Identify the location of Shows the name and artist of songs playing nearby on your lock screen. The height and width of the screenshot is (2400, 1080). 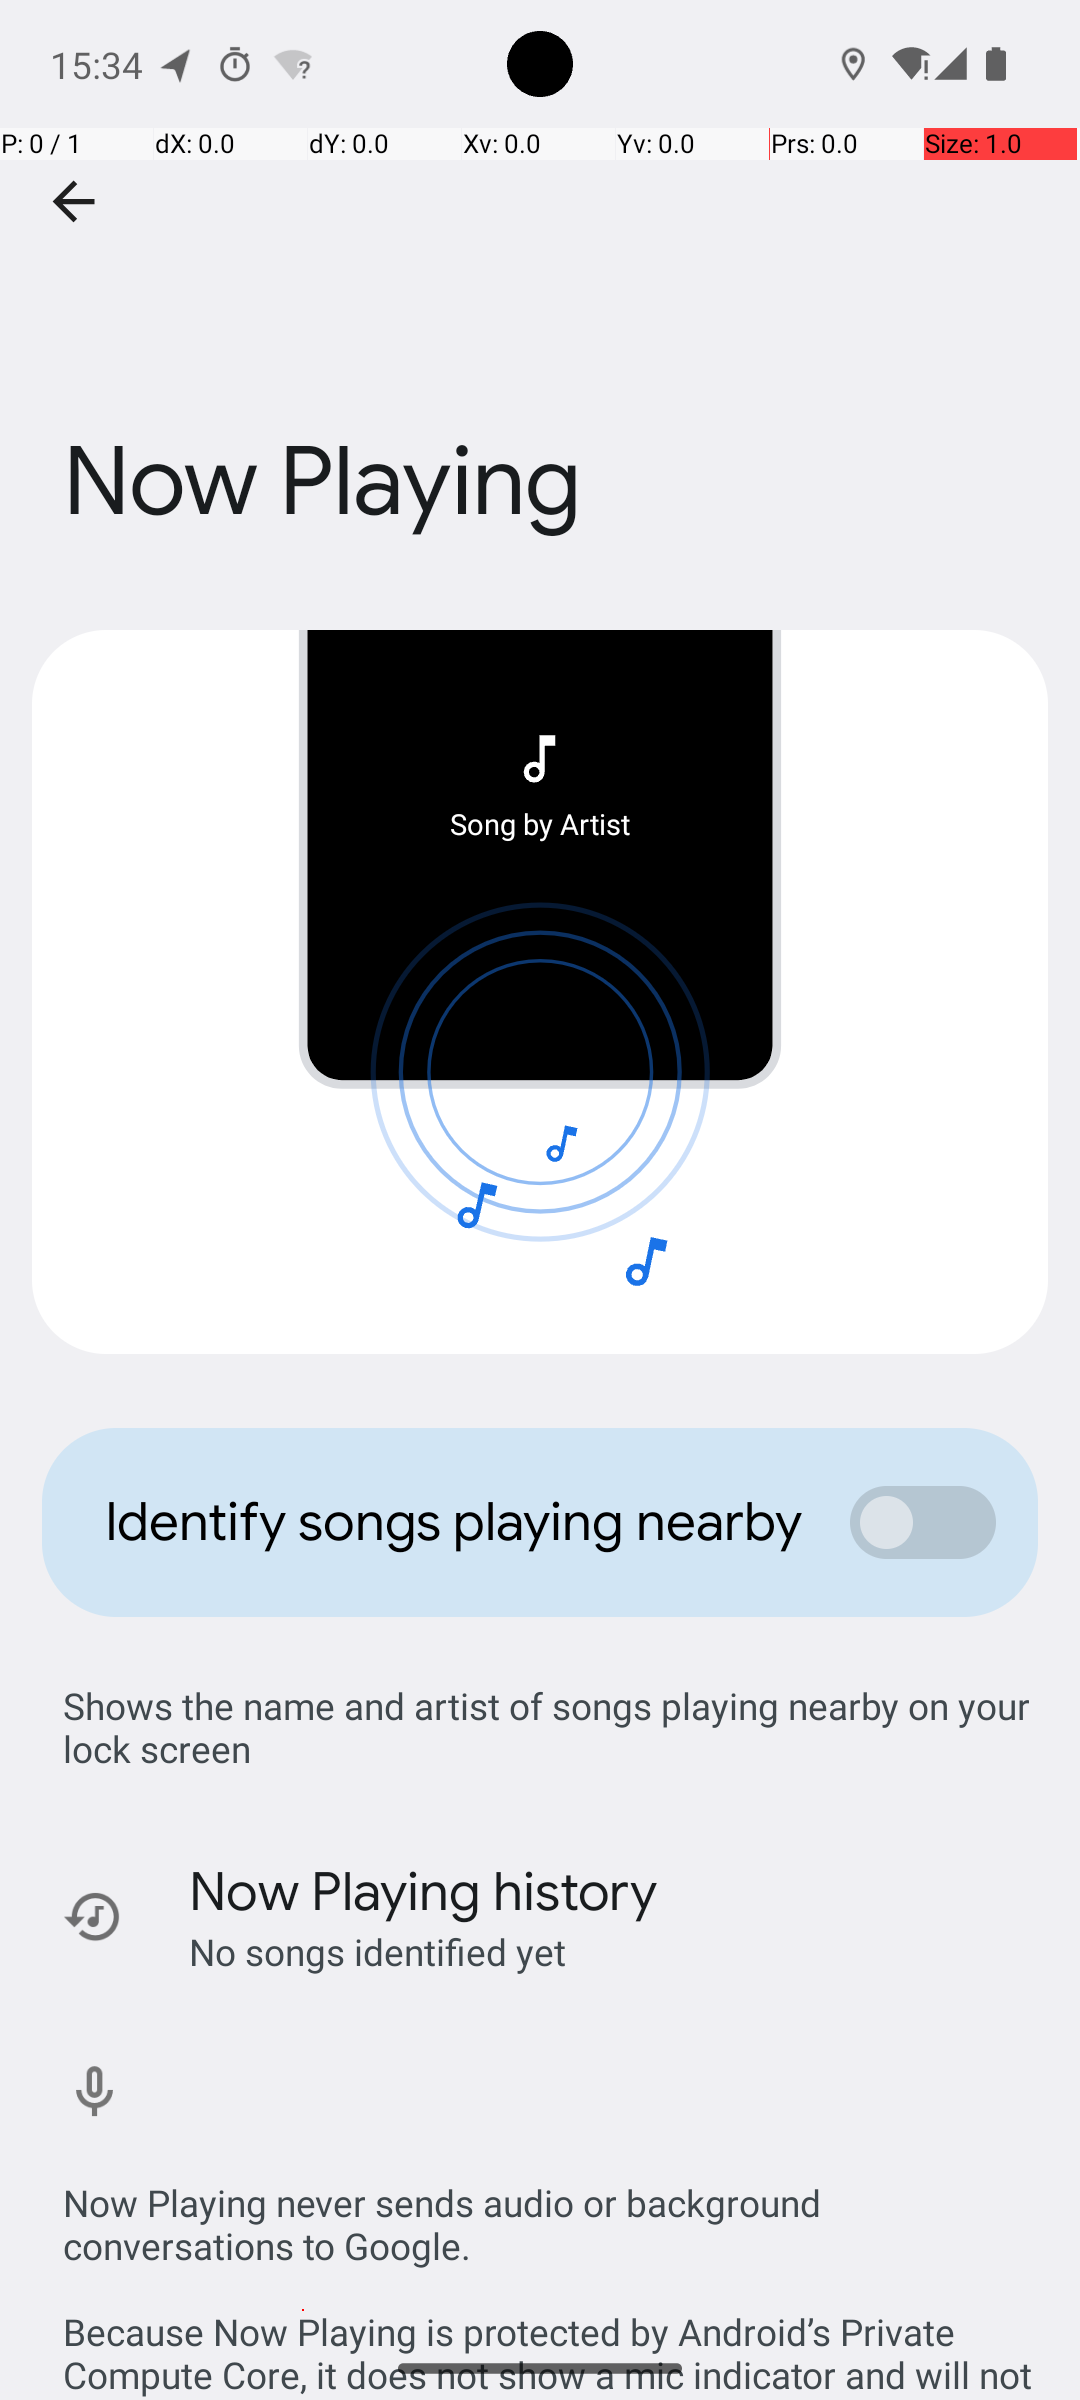
(550, 1727).